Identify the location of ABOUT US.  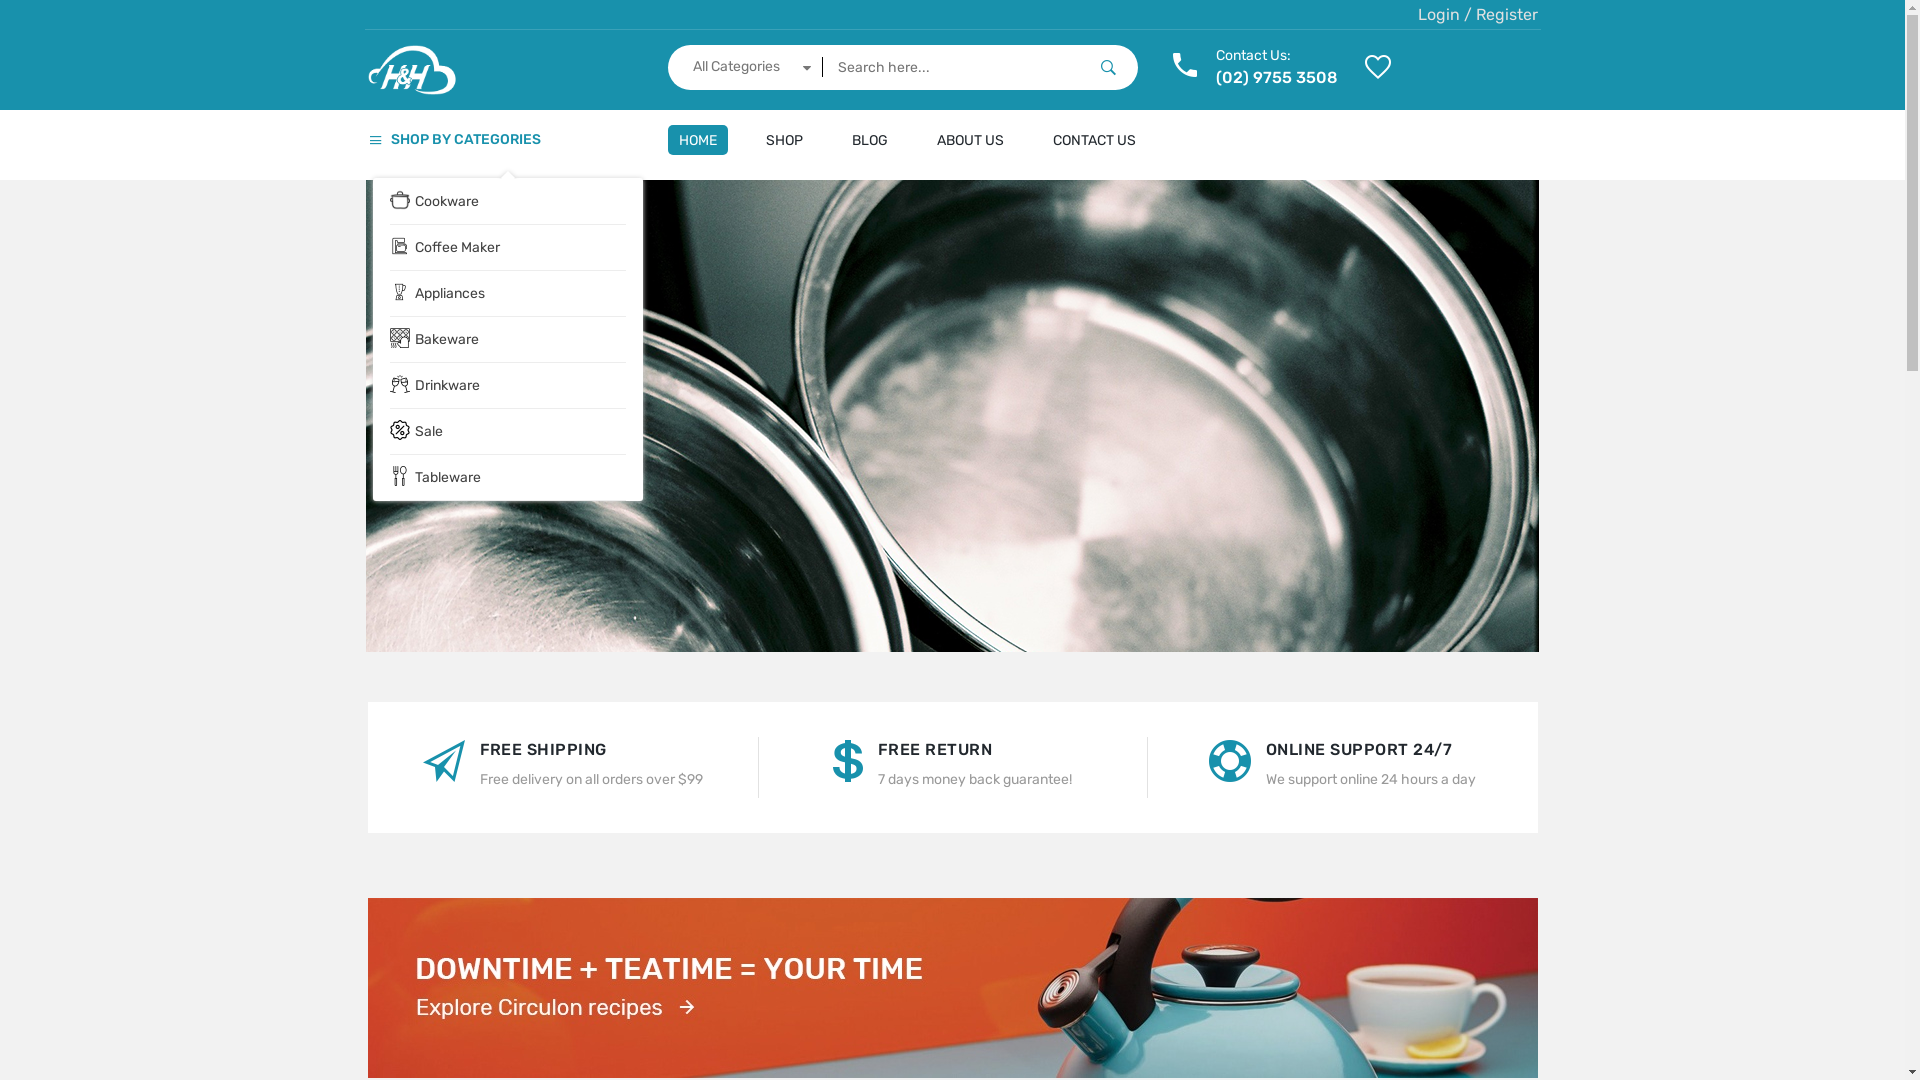
(970, 140).